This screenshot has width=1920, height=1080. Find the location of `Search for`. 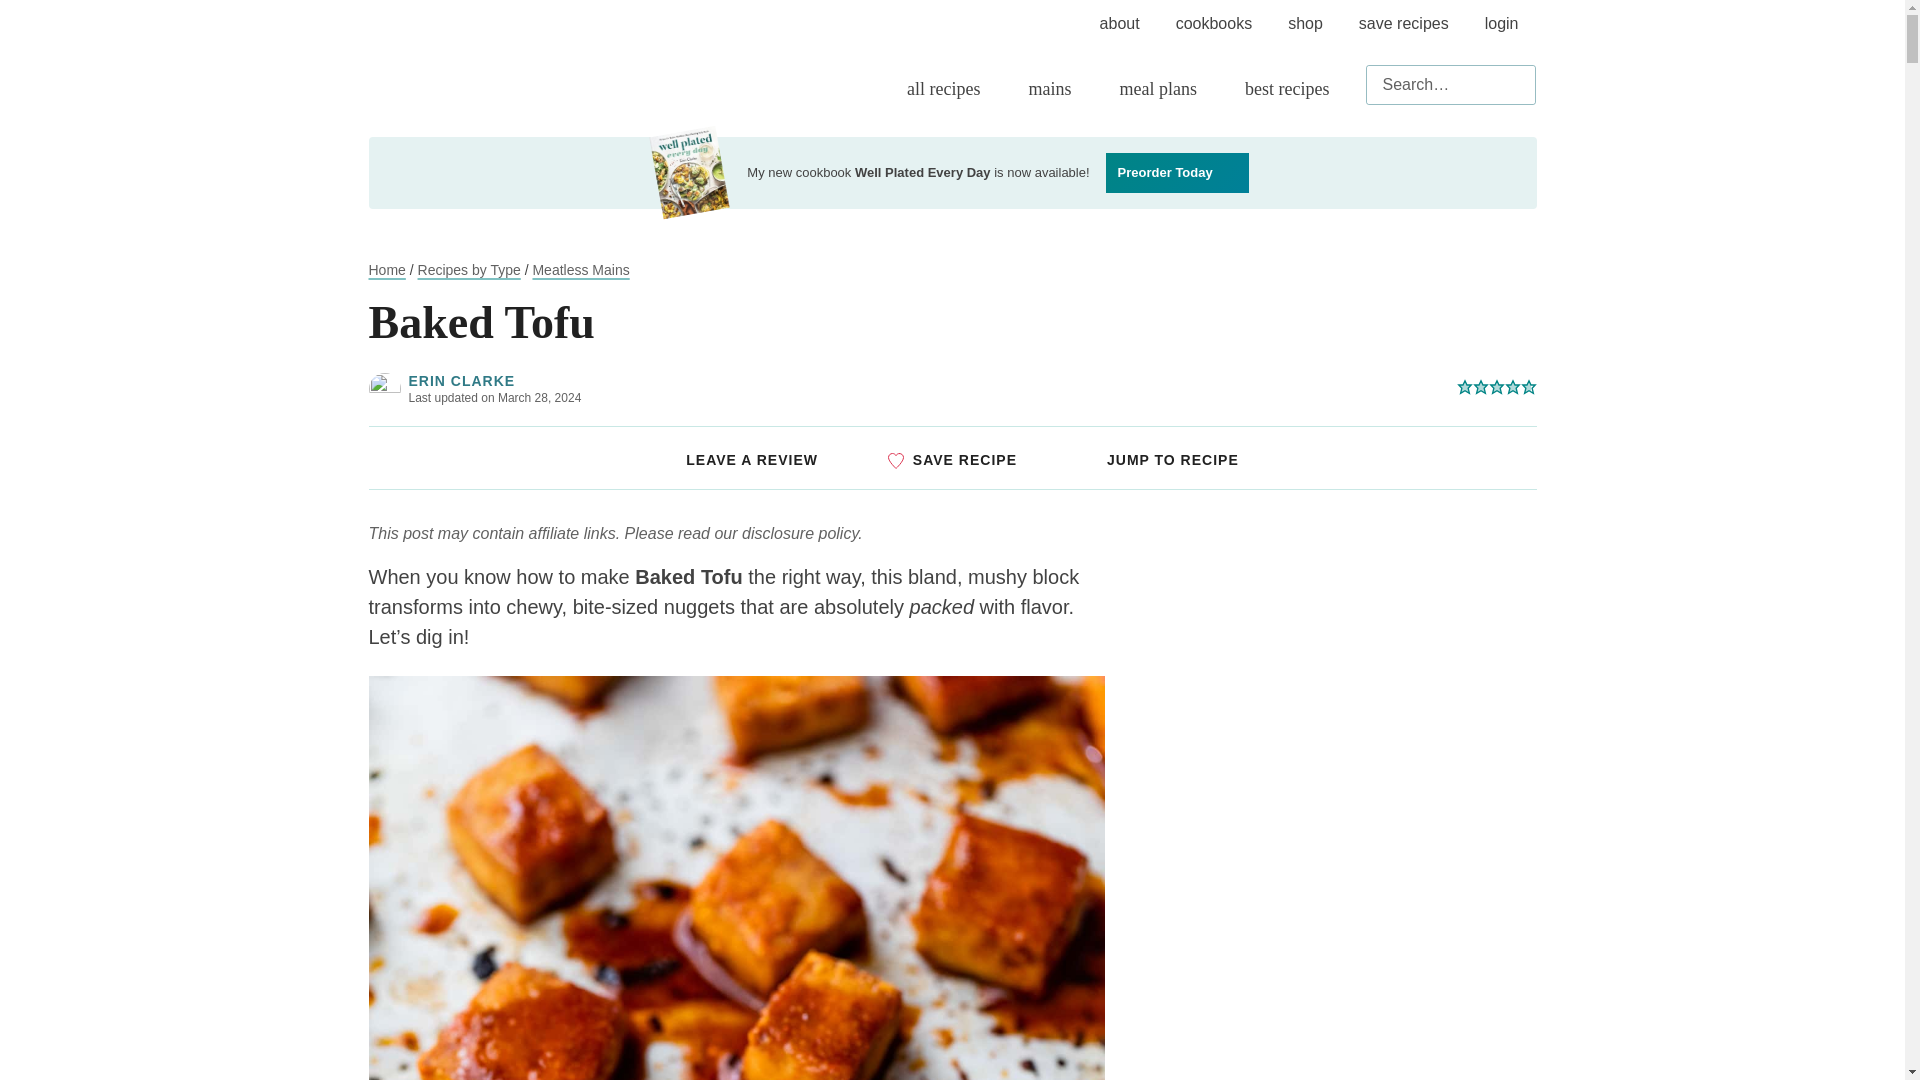

Search for is located at coordinates (1450, 84).